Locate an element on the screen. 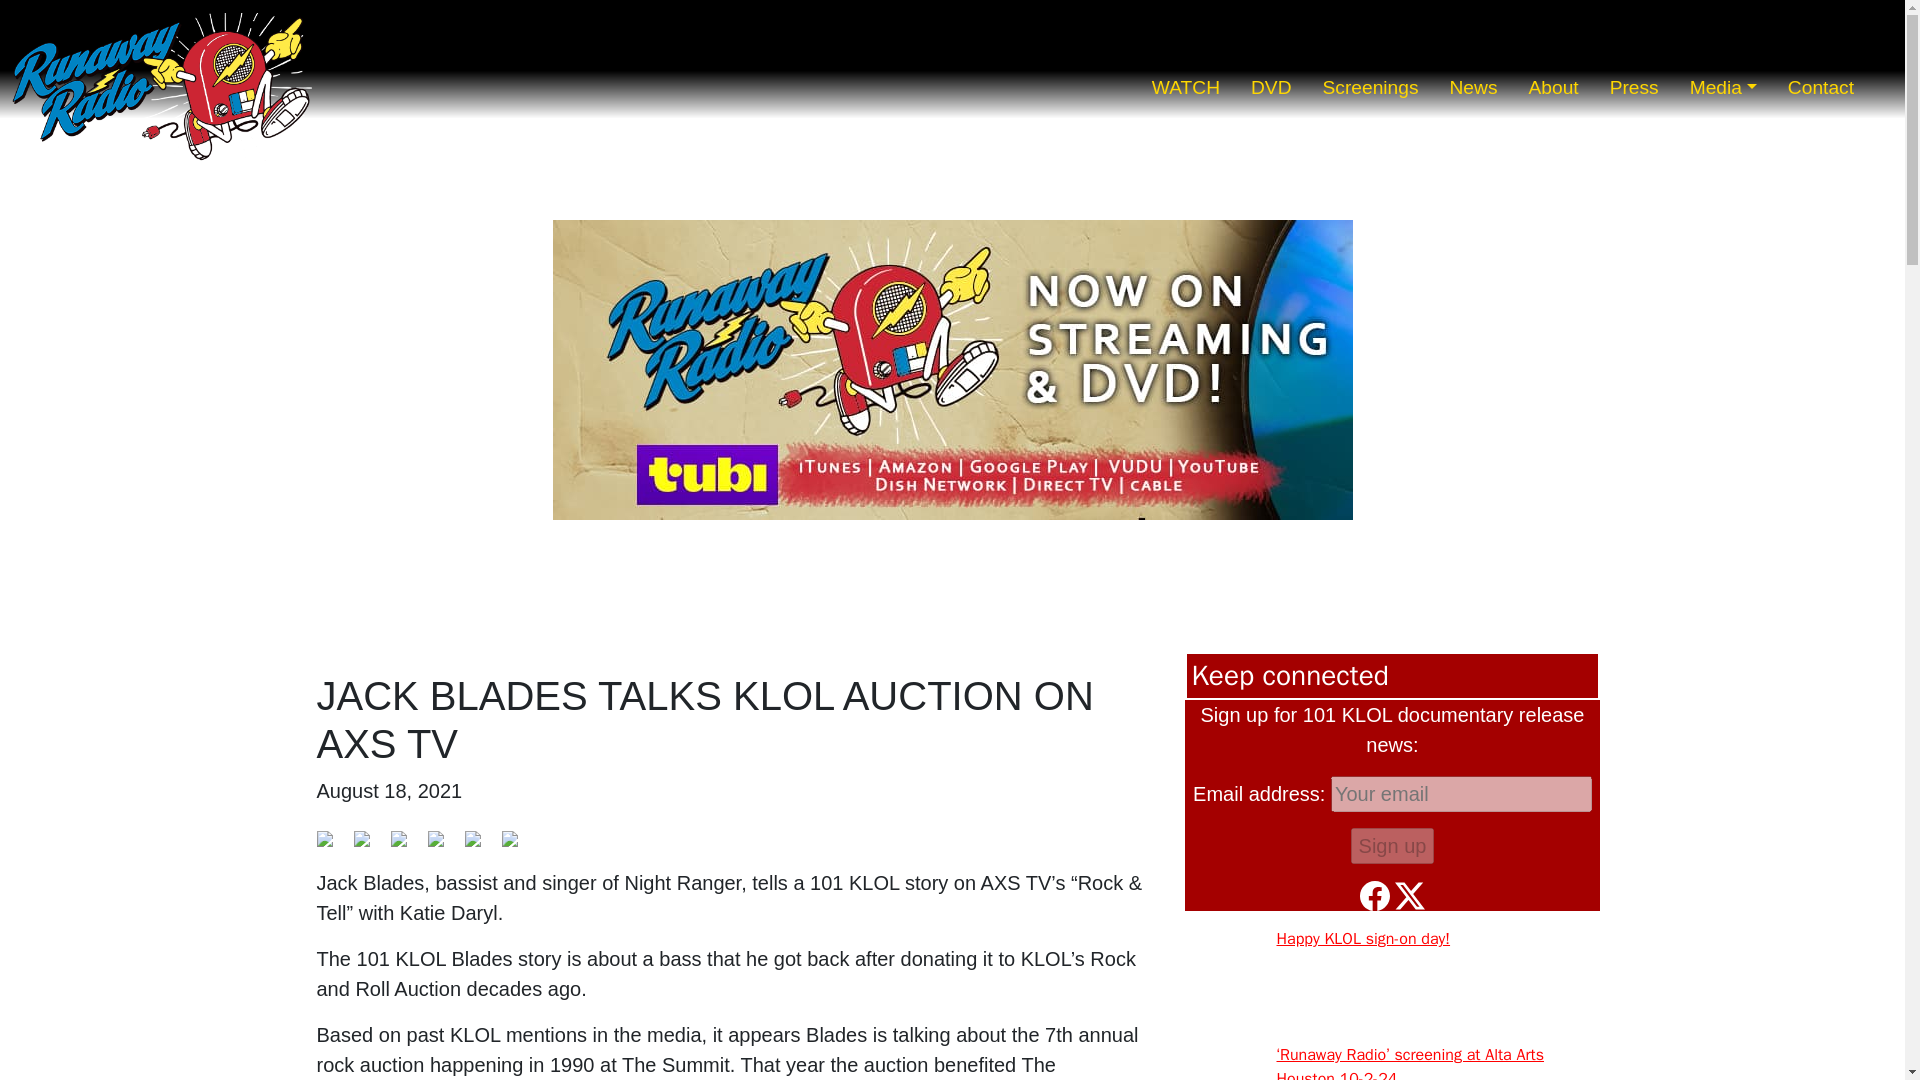  Share on Linkedin is located at coordinates (480, 846).